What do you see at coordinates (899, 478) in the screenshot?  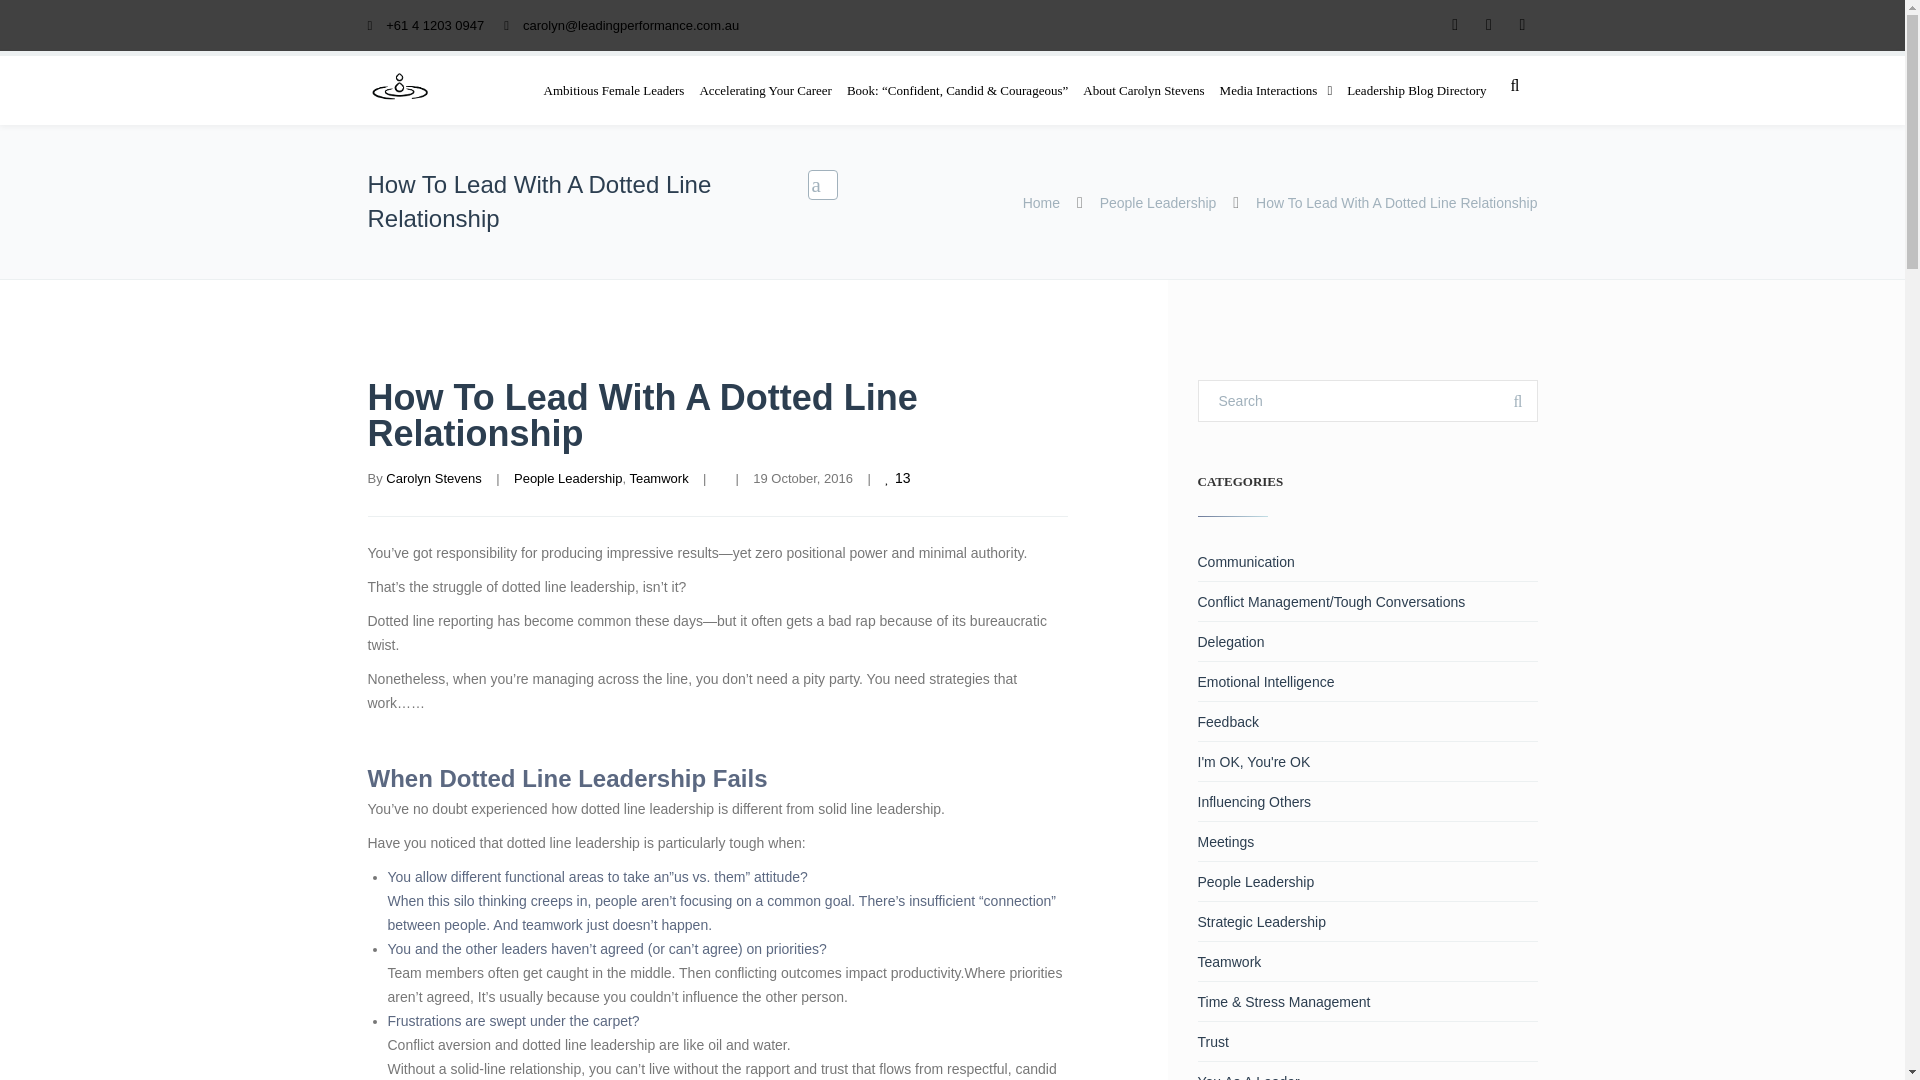 I see `Like this` at bounding box center [899, 478].